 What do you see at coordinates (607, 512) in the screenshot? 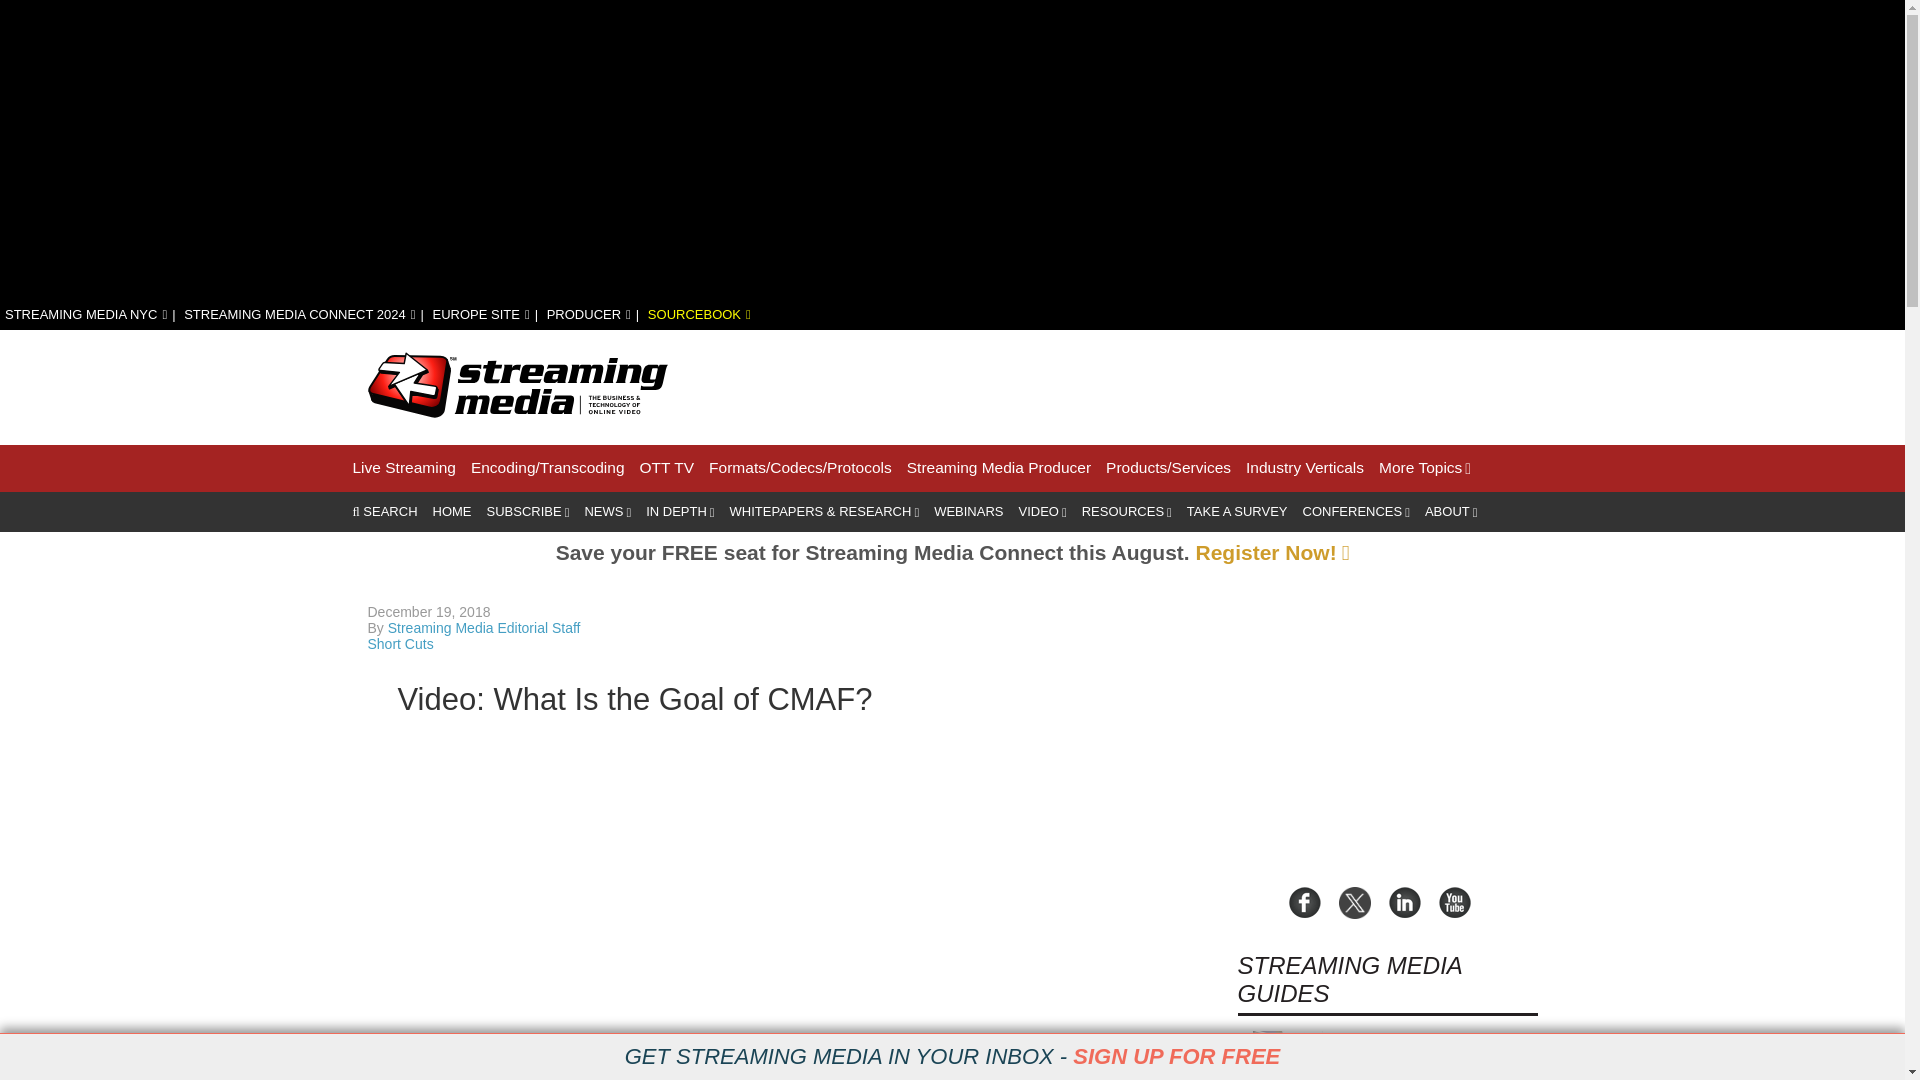
I see `NEWS` at bounding box center [607, 512].